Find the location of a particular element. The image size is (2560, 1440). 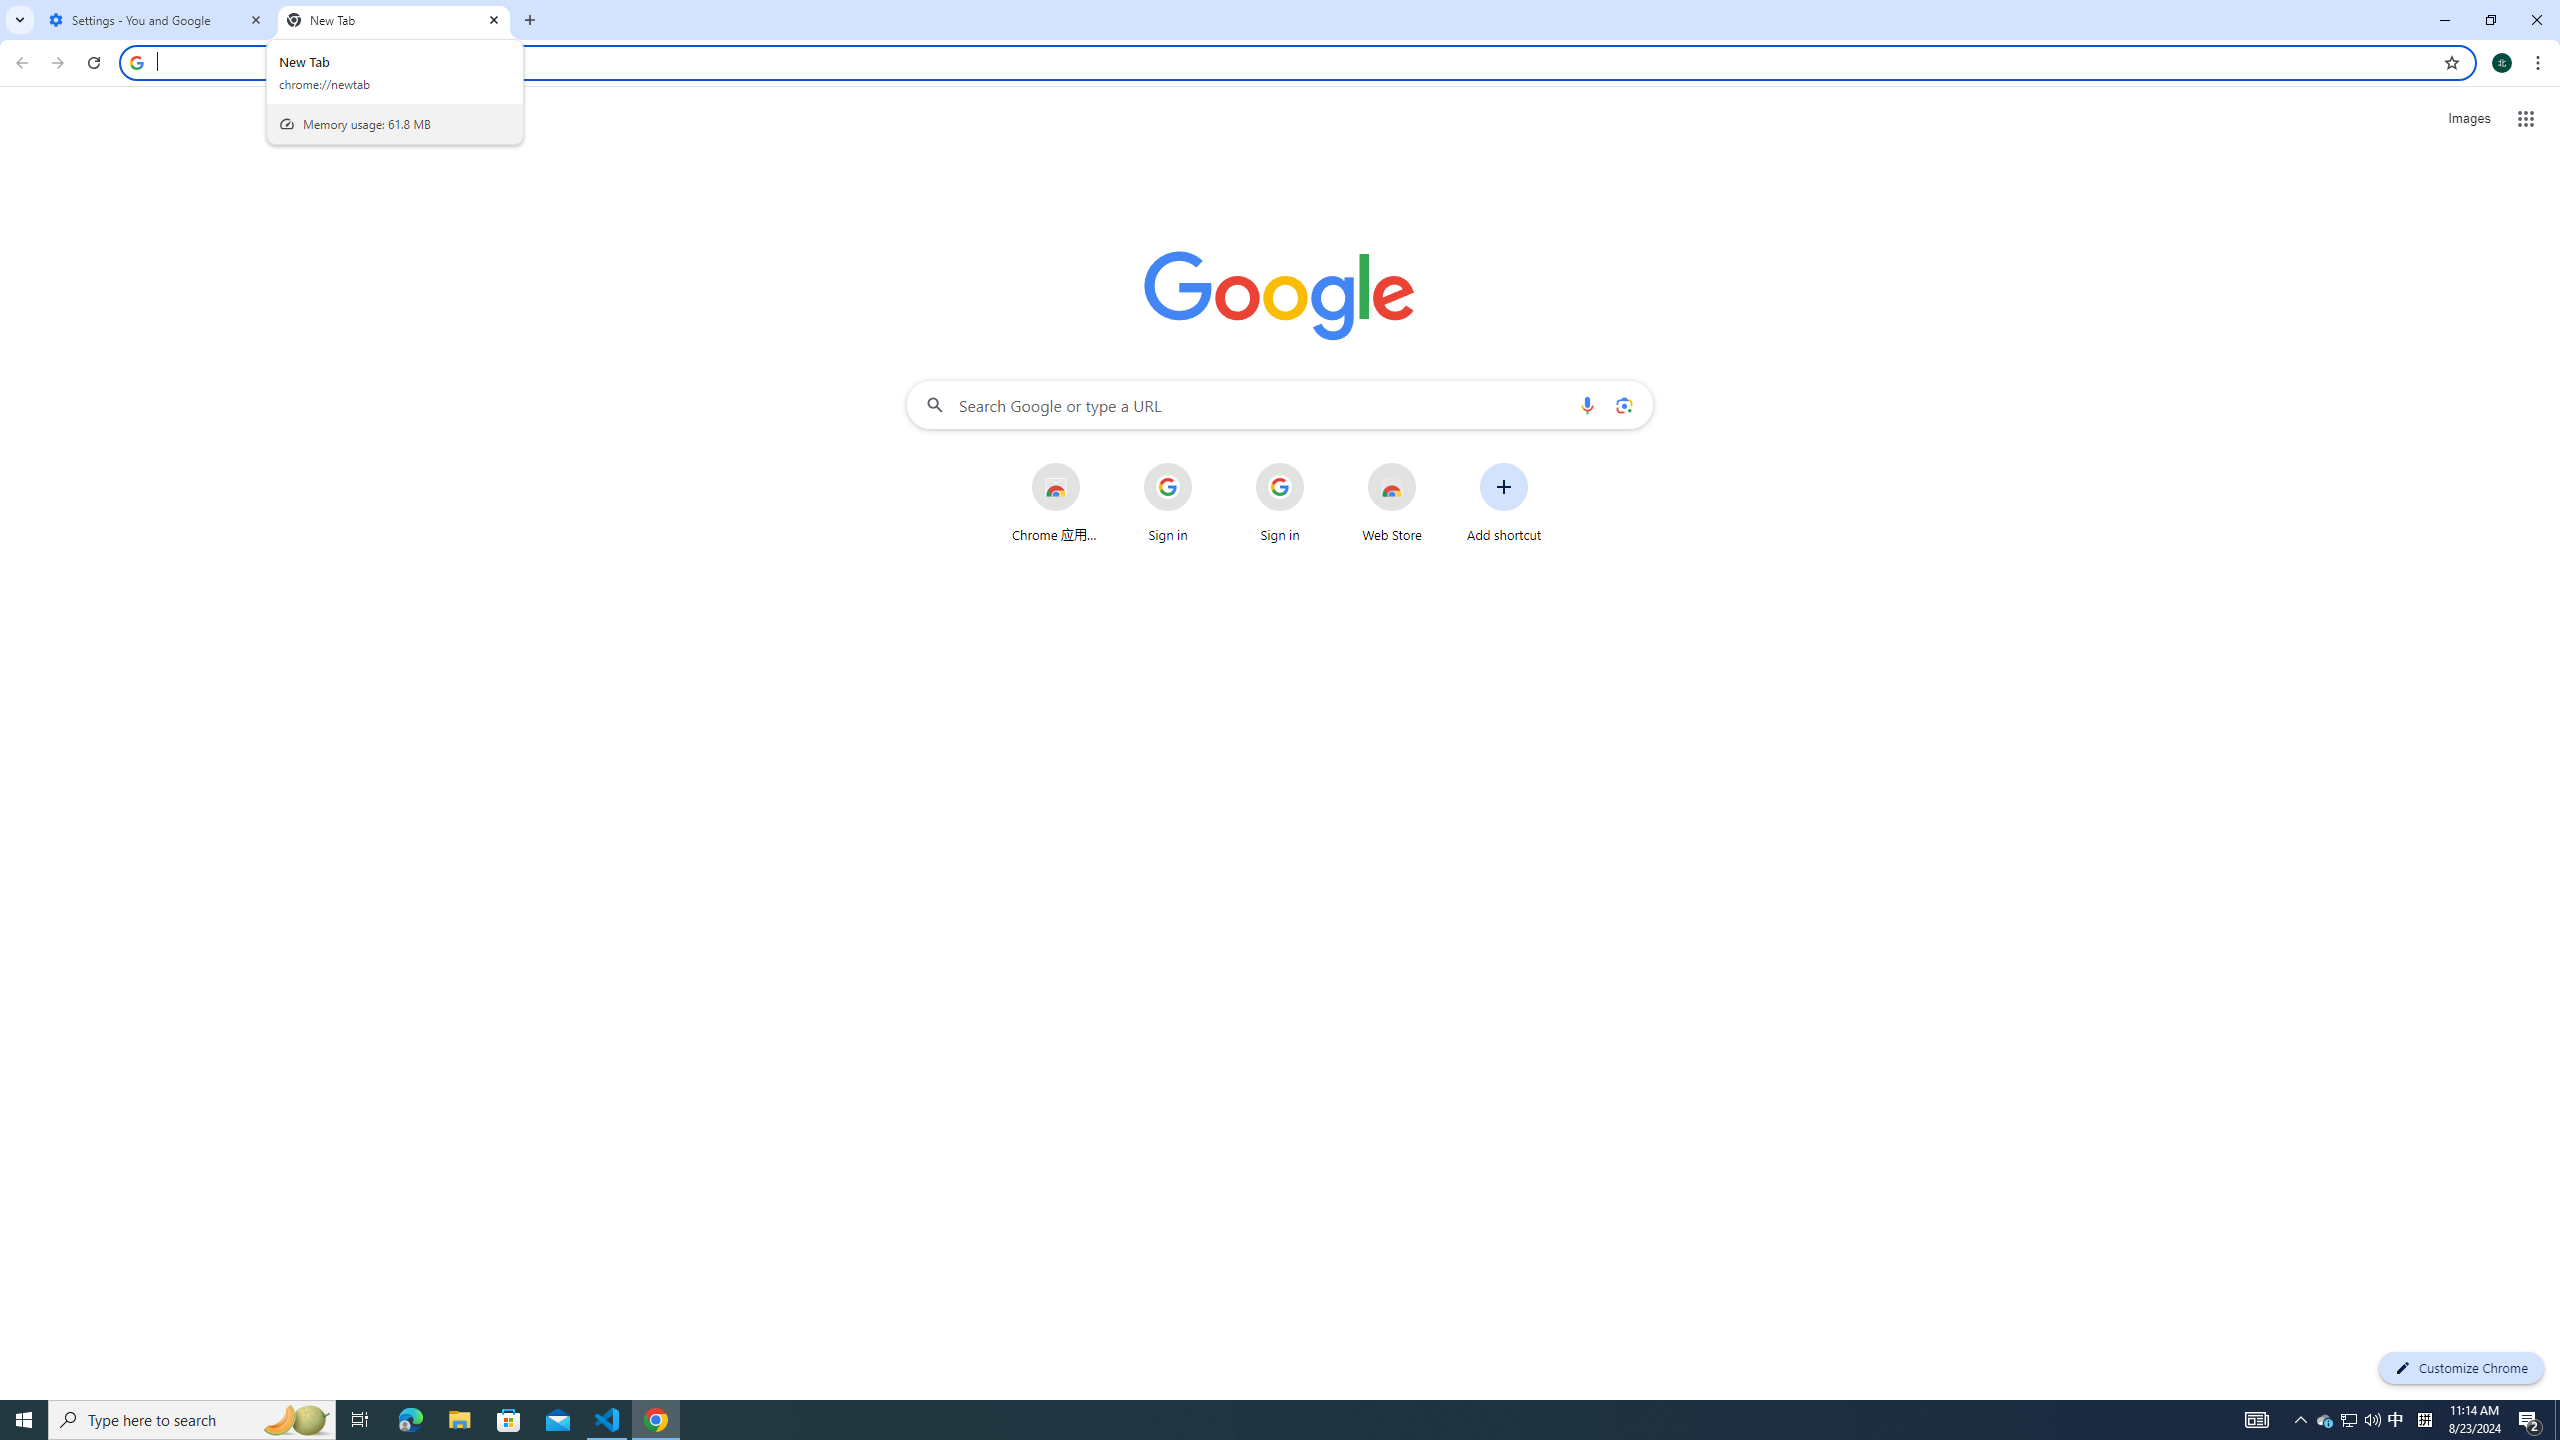

Reload is located at coordinates (93, 63).